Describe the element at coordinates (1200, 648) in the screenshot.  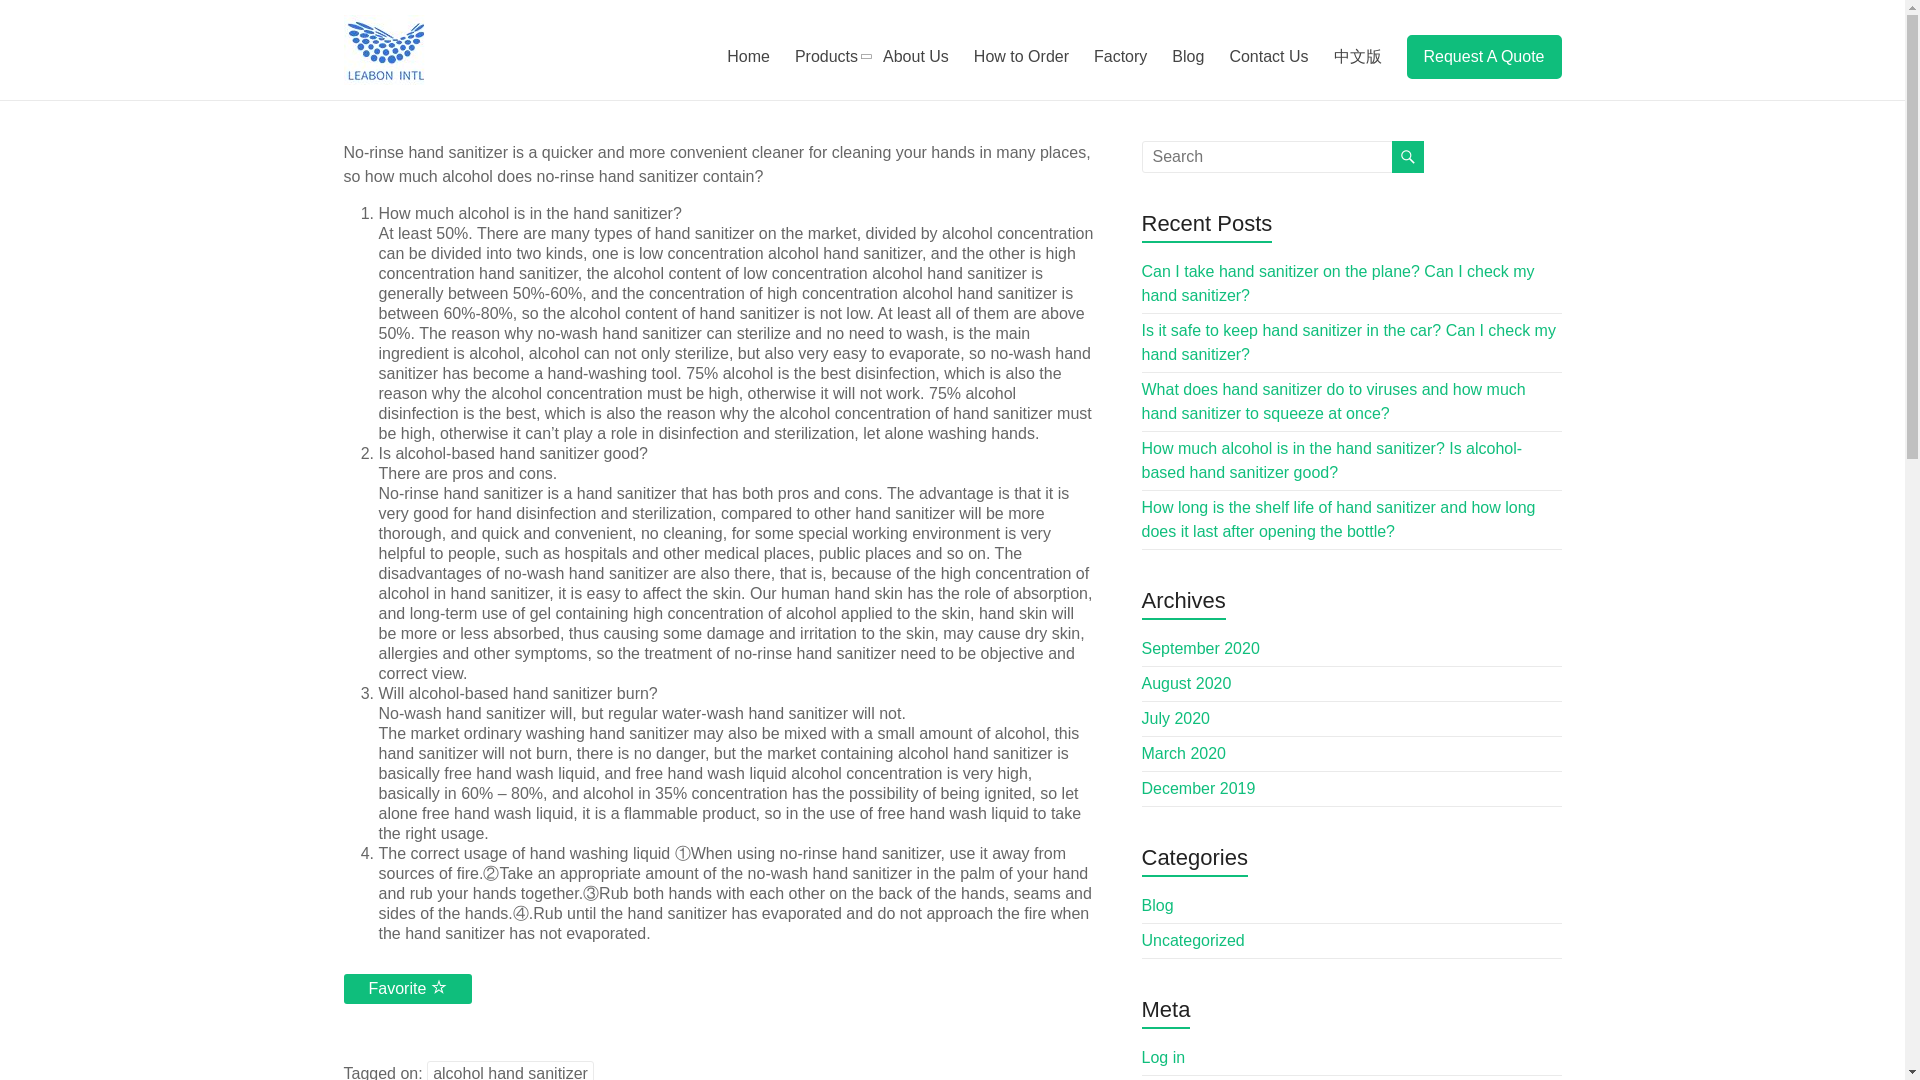
I see `September 2020` at that location.